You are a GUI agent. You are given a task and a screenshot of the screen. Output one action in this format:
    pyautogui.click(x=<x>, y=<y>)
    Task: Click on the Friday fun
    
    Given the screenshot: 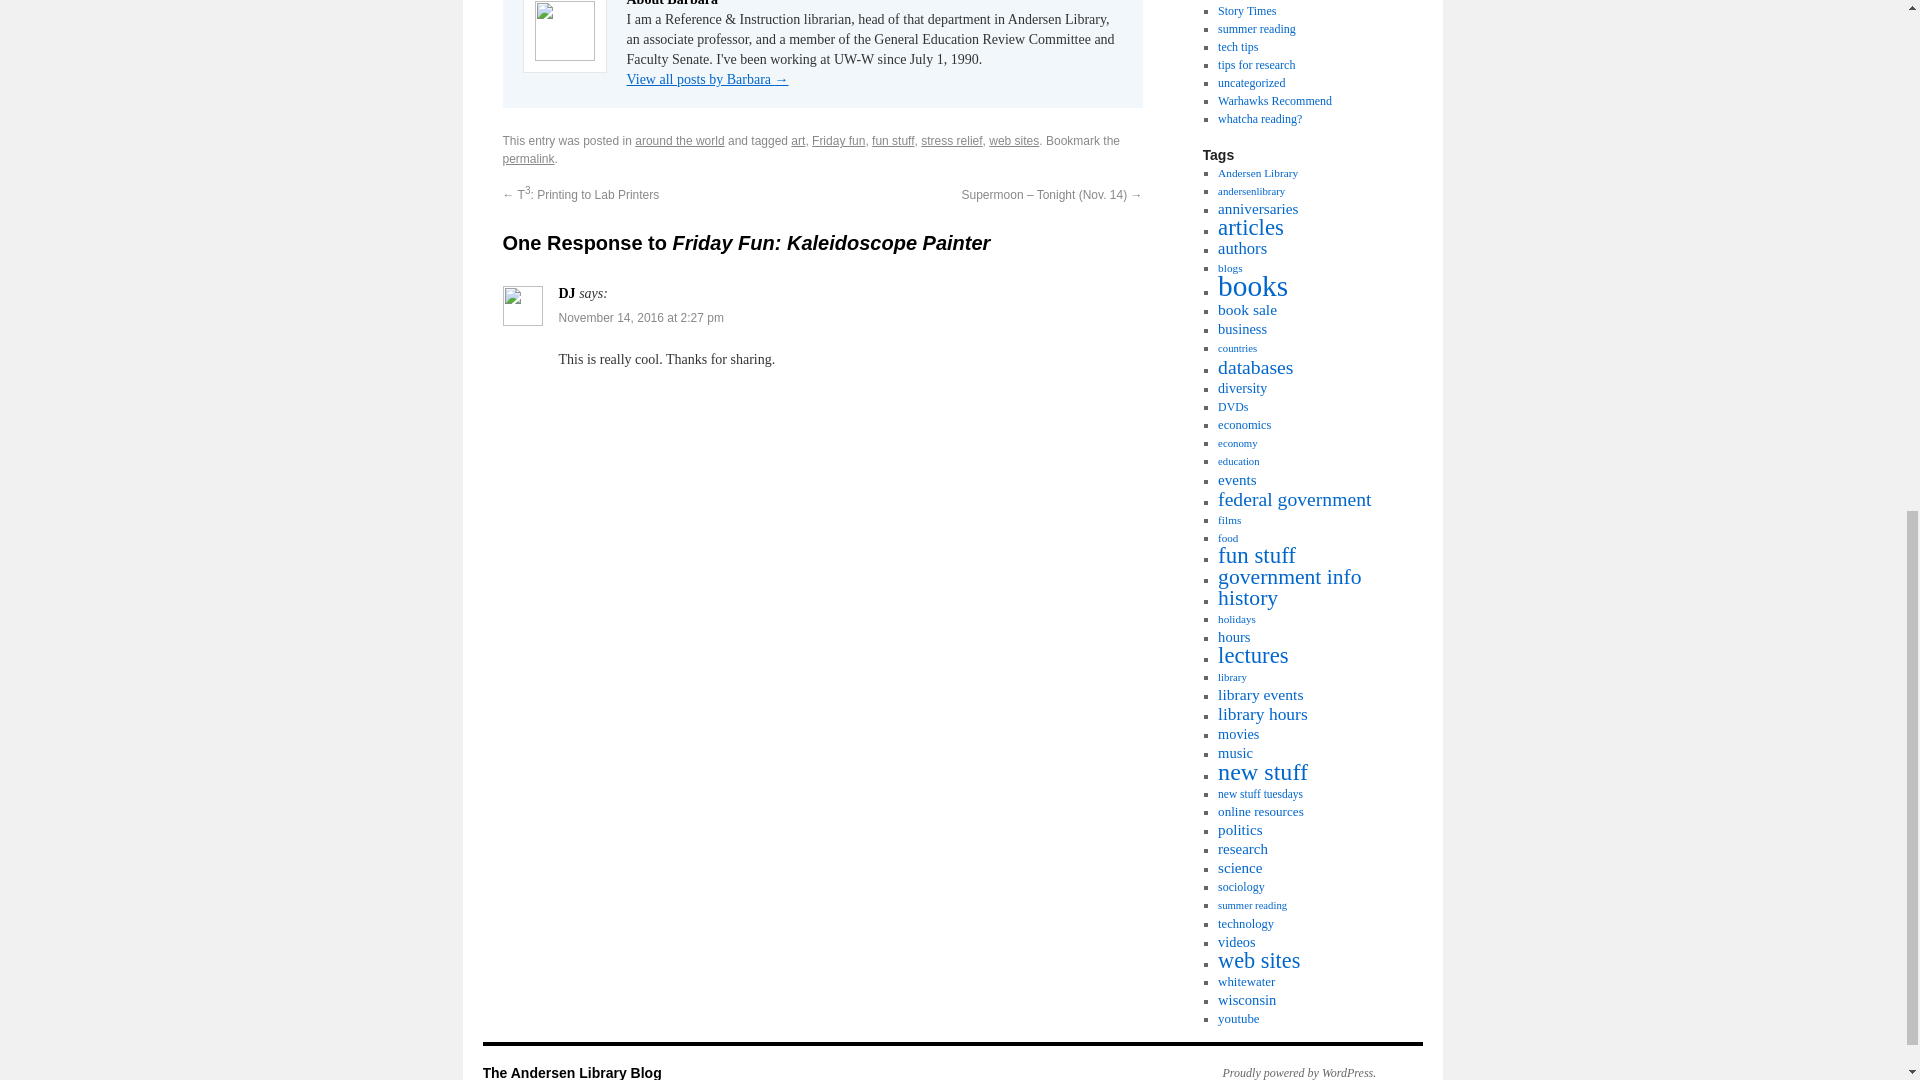 What is the action you would take?
    pyautogui.click(x=838, y=140)
    